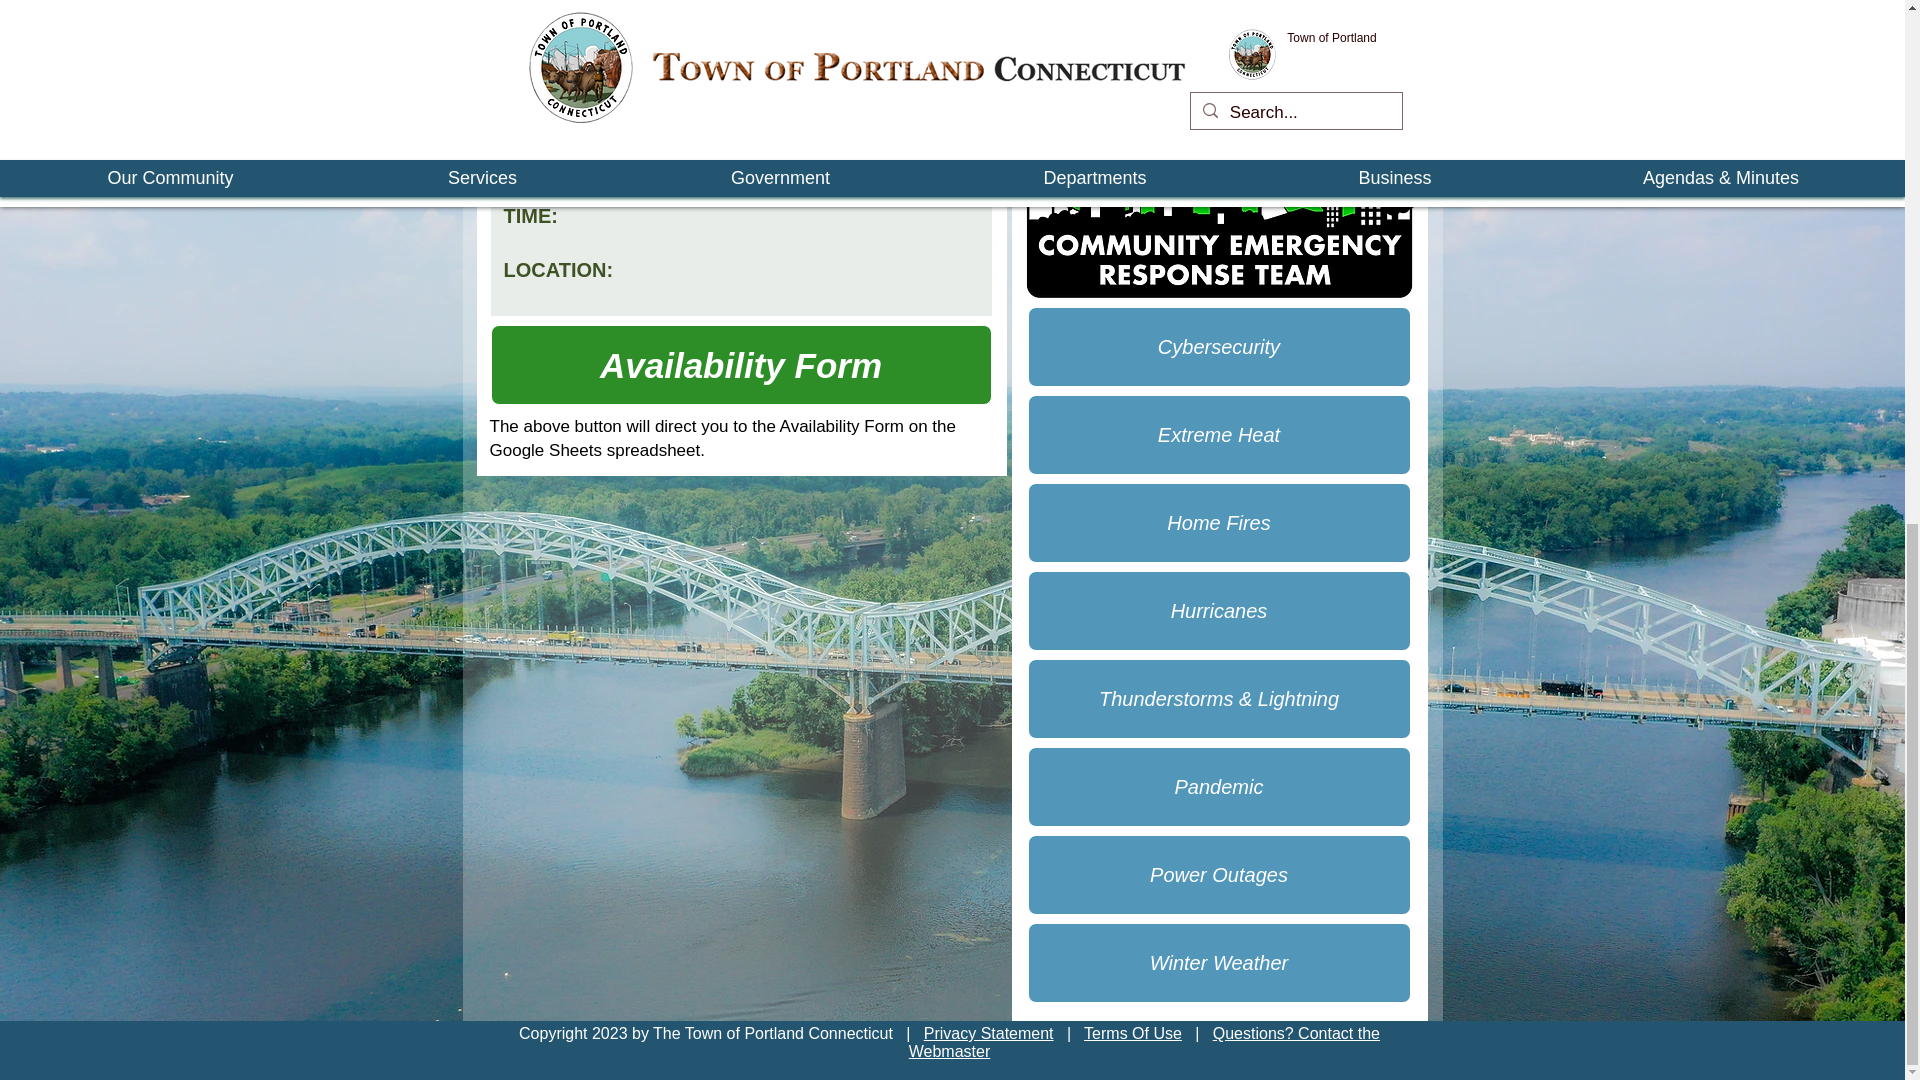 This screenshot has height=1080, width=1920. Describe the element at coordinates (1219, 611) in the screenshot. I see `Hurricanes` at that location.